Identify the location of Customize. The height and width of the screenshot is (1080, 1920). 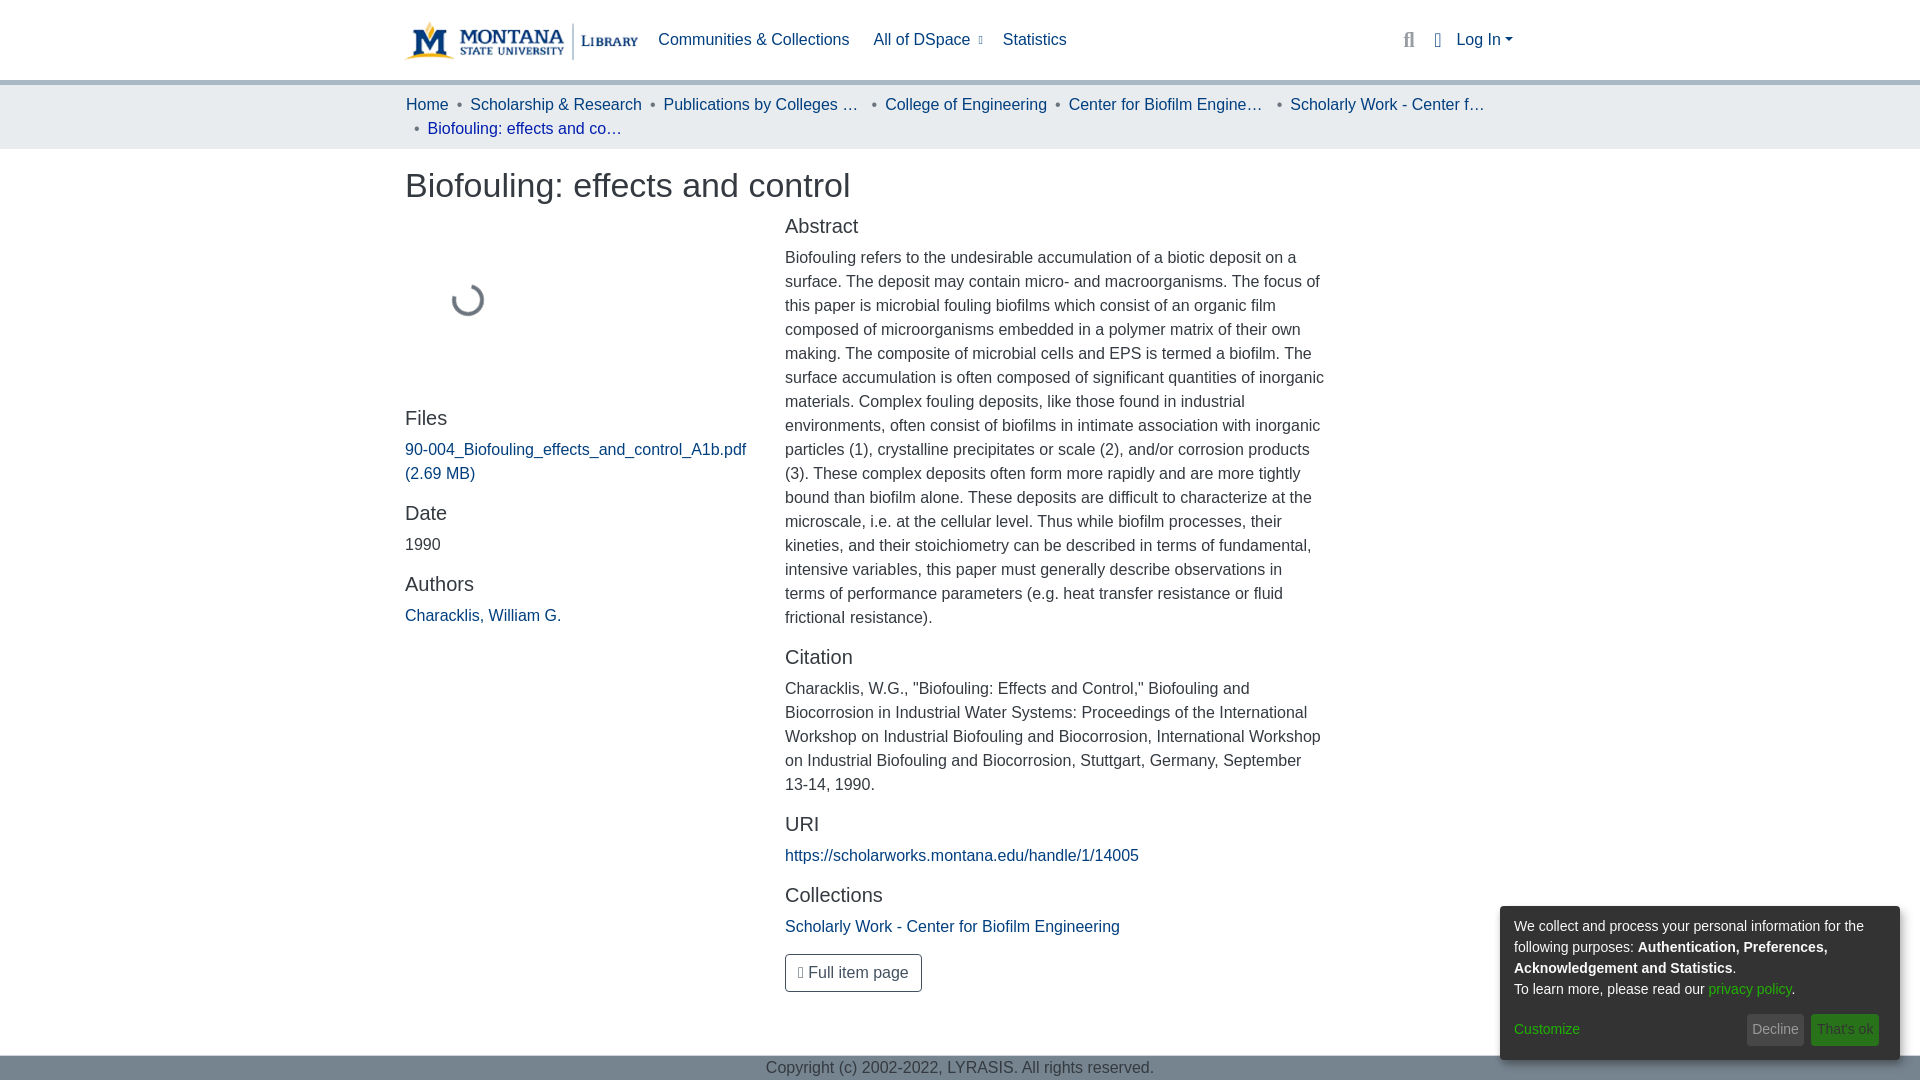
(1626, 1030).